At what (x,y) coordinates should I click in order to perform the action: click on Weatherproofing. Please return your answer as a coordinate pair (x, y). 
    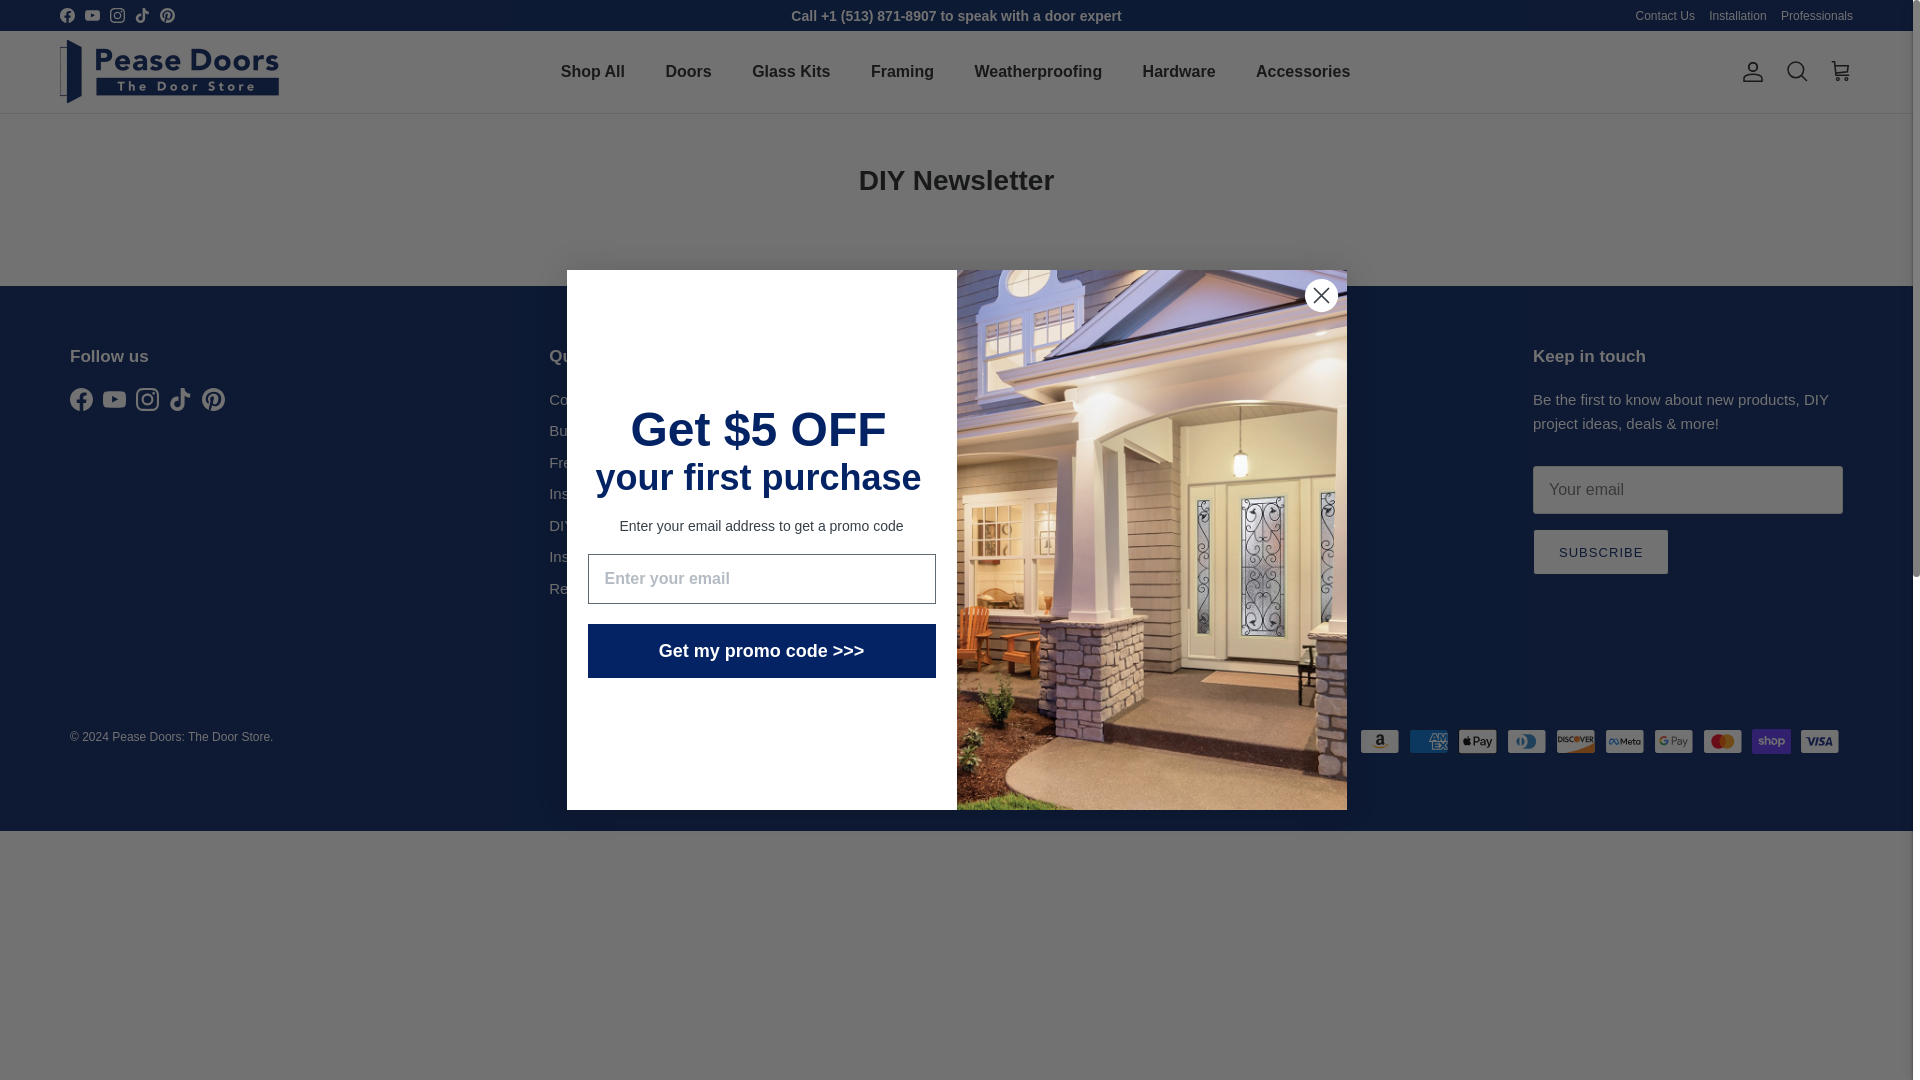
    Looking at the image, I should click on (1038, 71).